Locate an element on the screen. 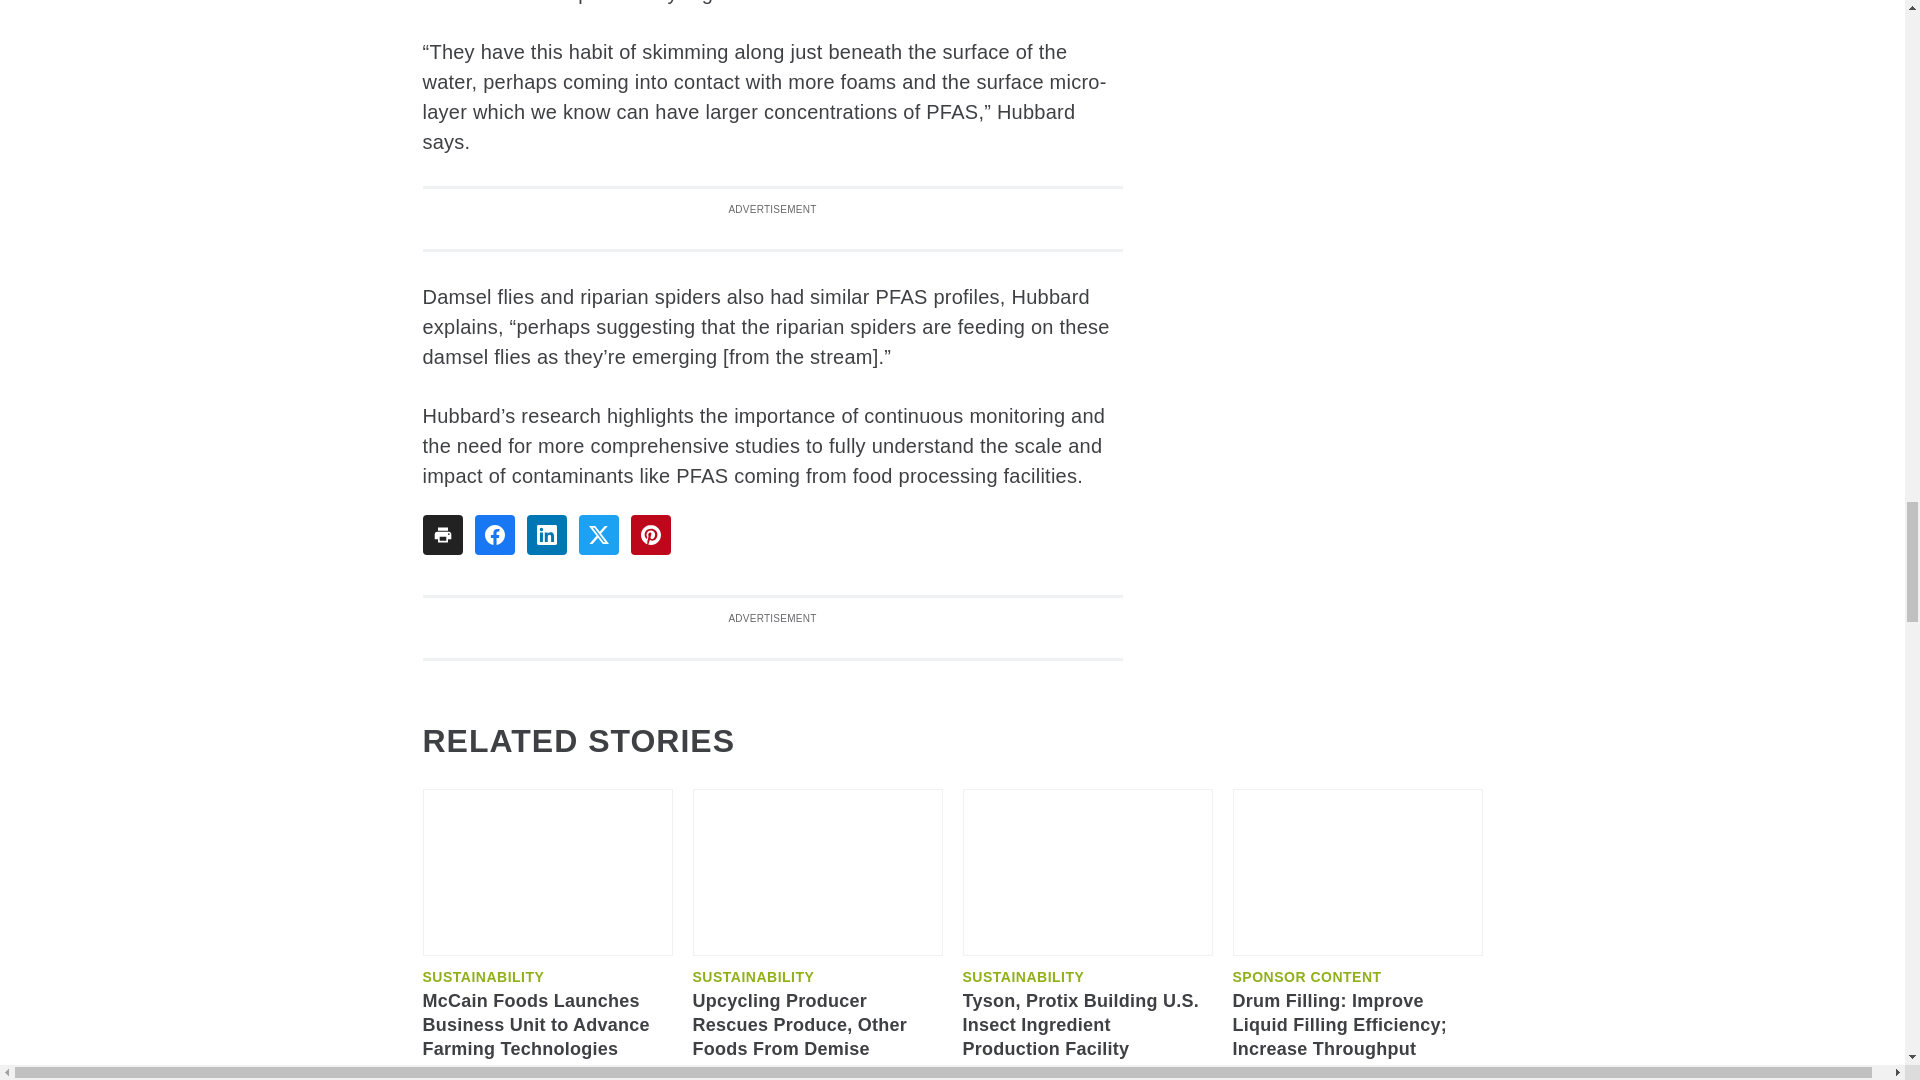 This screenshot has width=1920, height=1080. Share To linkedin is located at coordinates (546, 535).